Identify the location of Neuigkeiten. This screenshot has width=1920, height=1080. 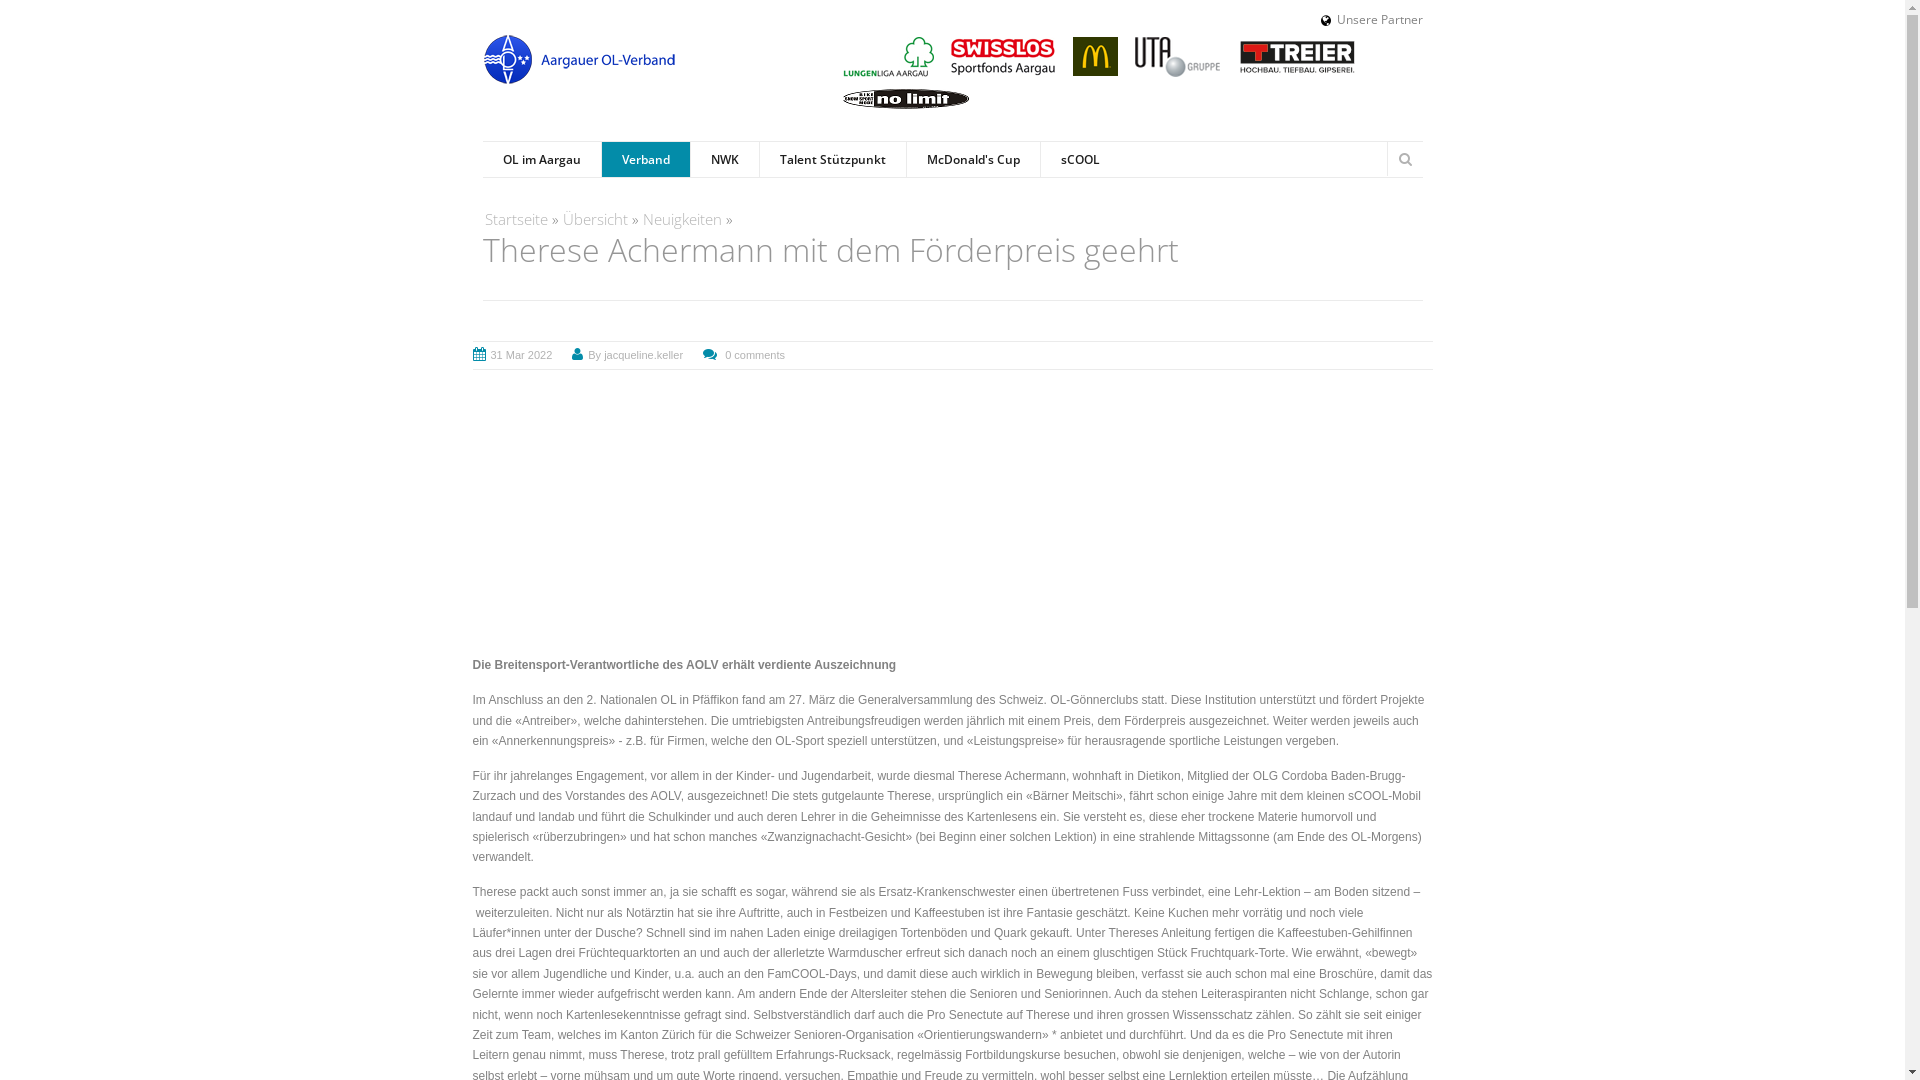
(682, 219).